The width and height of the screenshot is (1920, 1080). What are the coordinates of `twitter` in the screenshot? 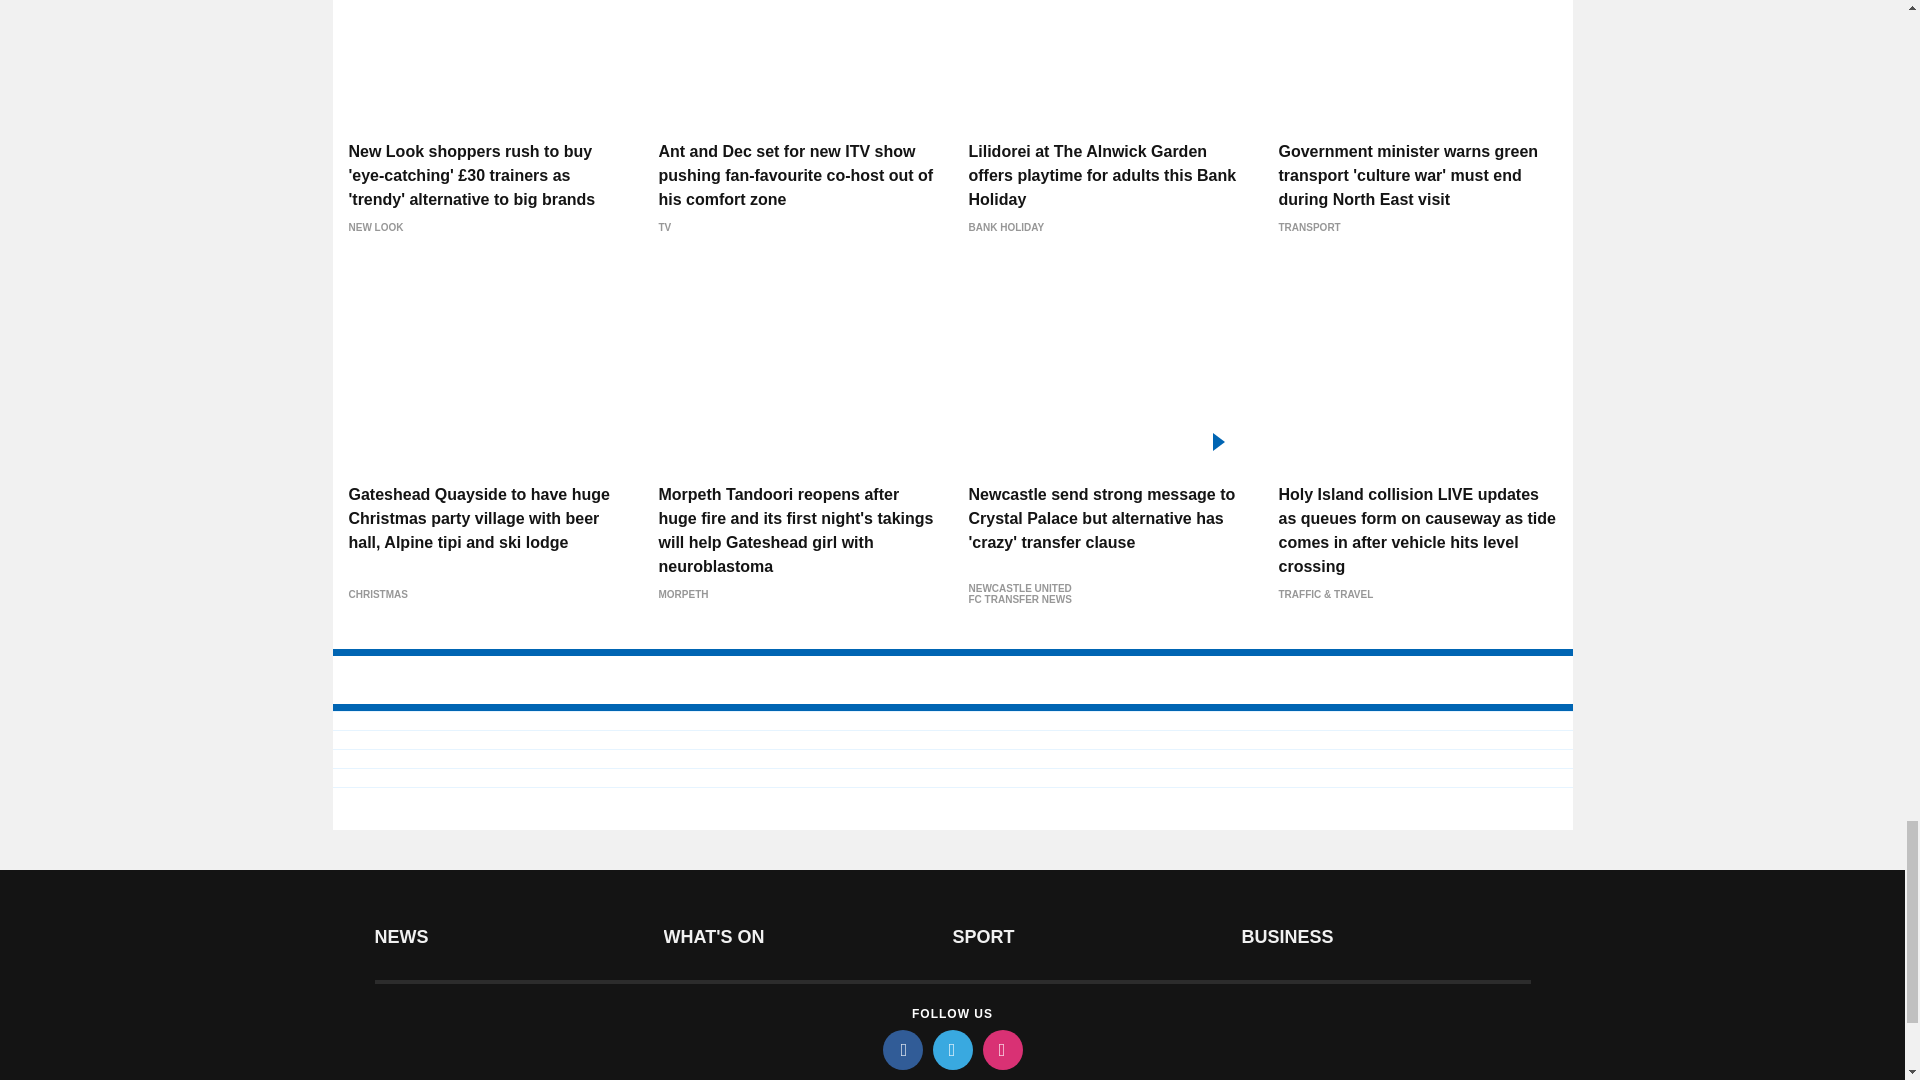 It's located at (951, 1050).